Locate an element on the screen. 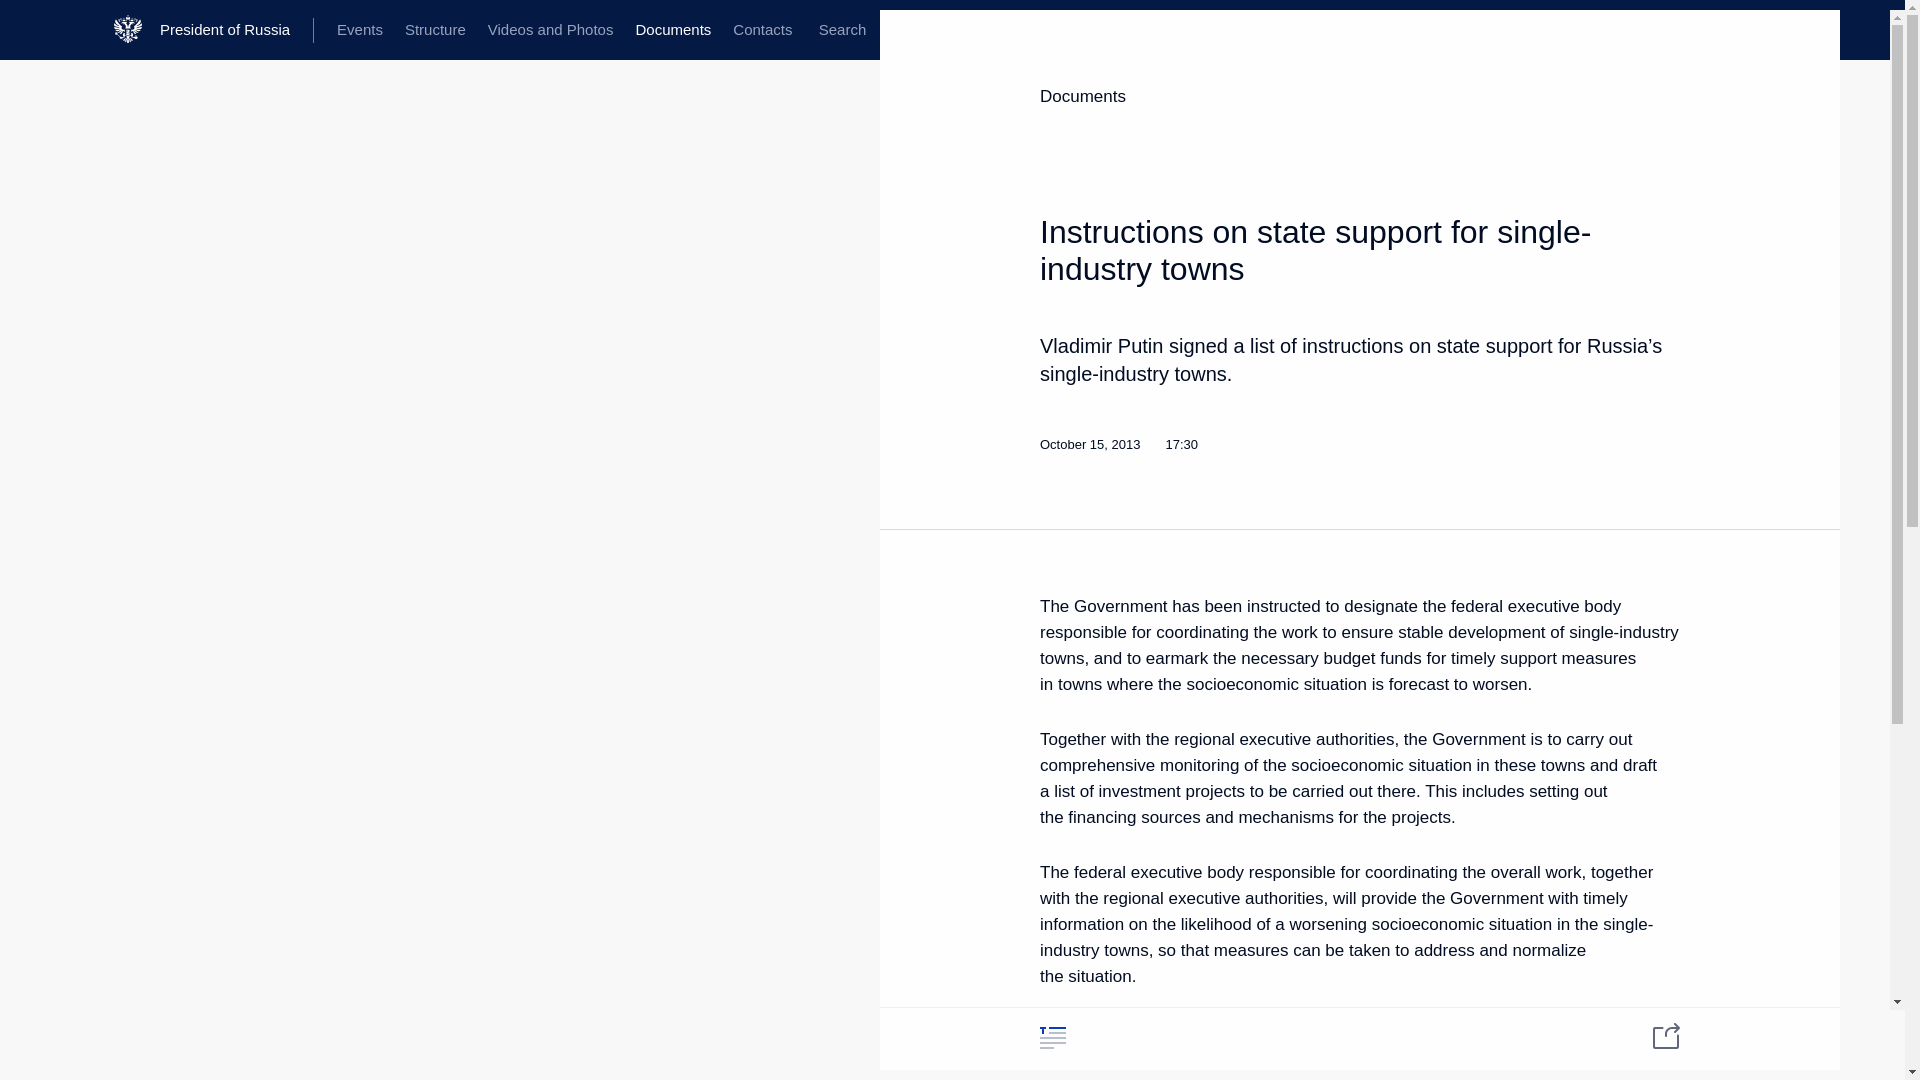 This screenshot has width=1920, height=1080. President of Russia is located at coordinates (236, 30).